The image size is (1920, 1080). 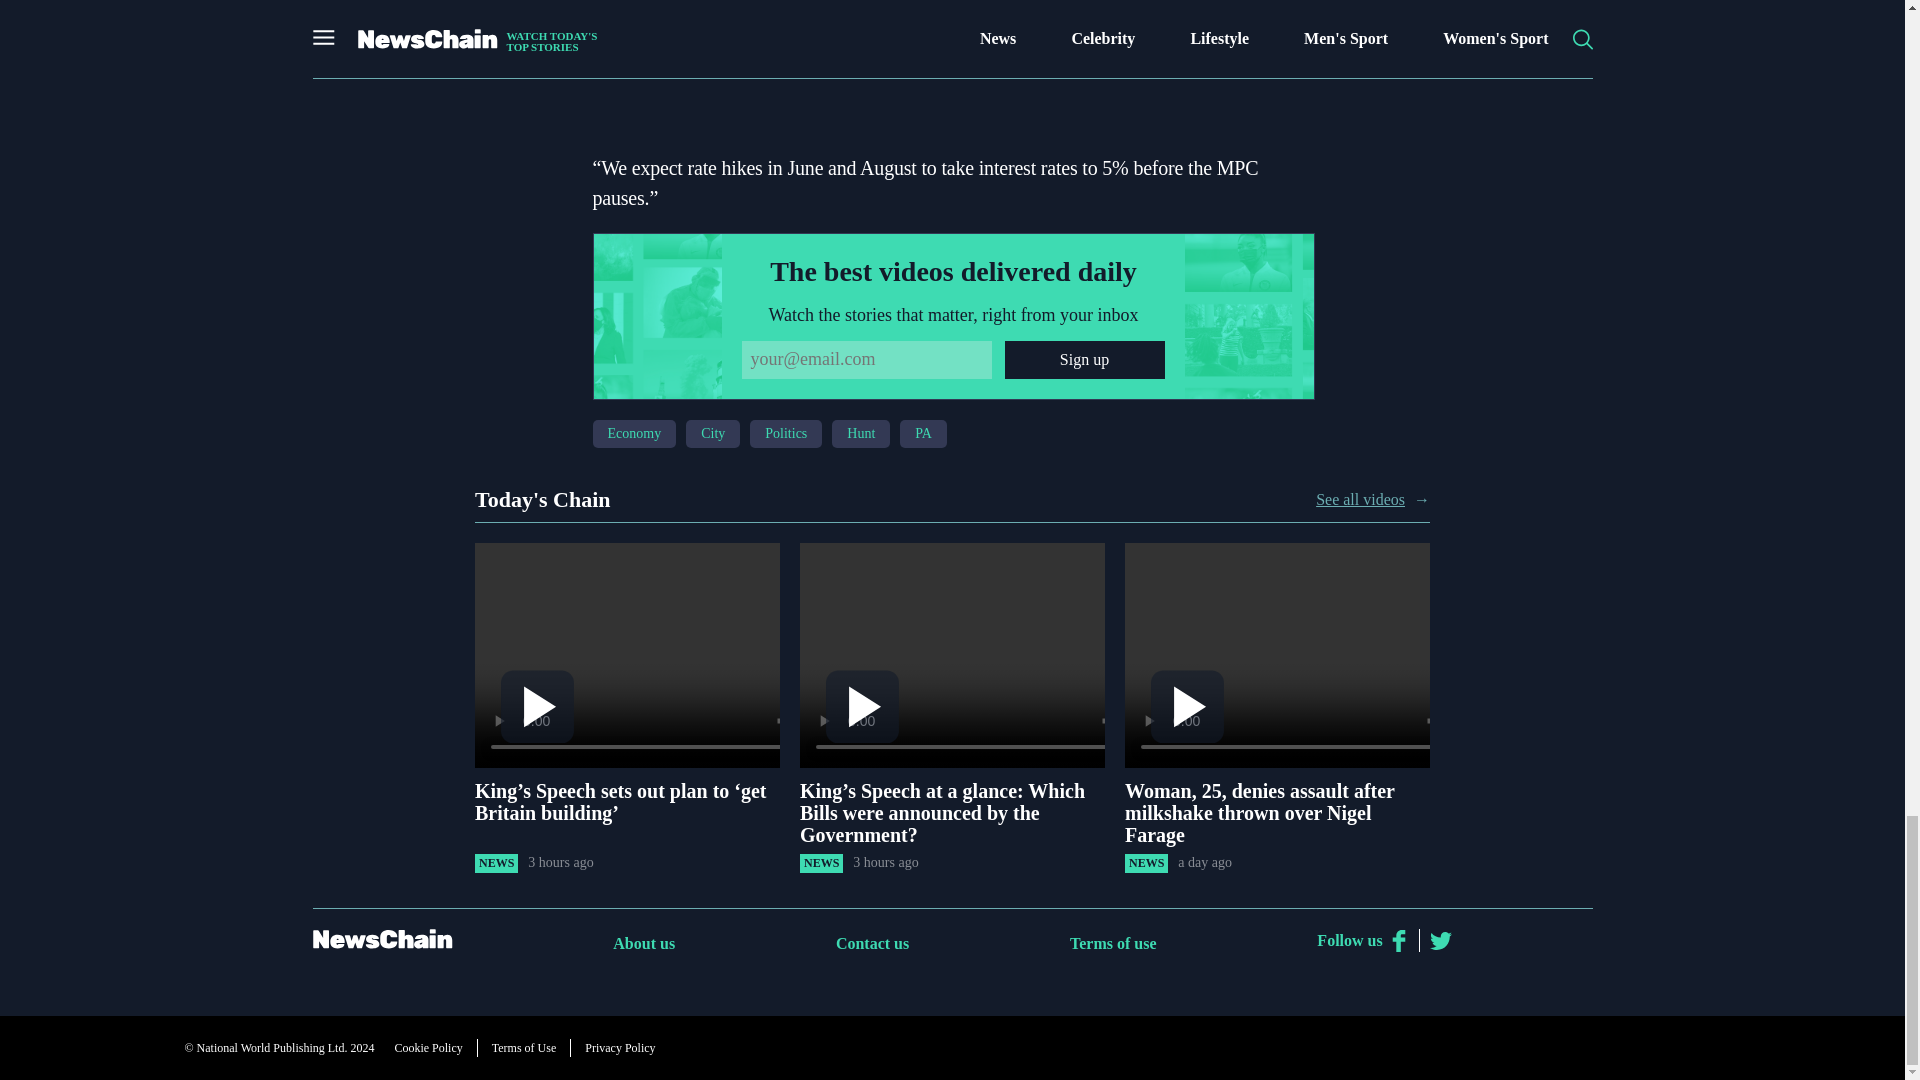 What do you see at coordinates (1360, 500) in the screenshot?
I see `See all videos` at bounding box center [1360, 500].